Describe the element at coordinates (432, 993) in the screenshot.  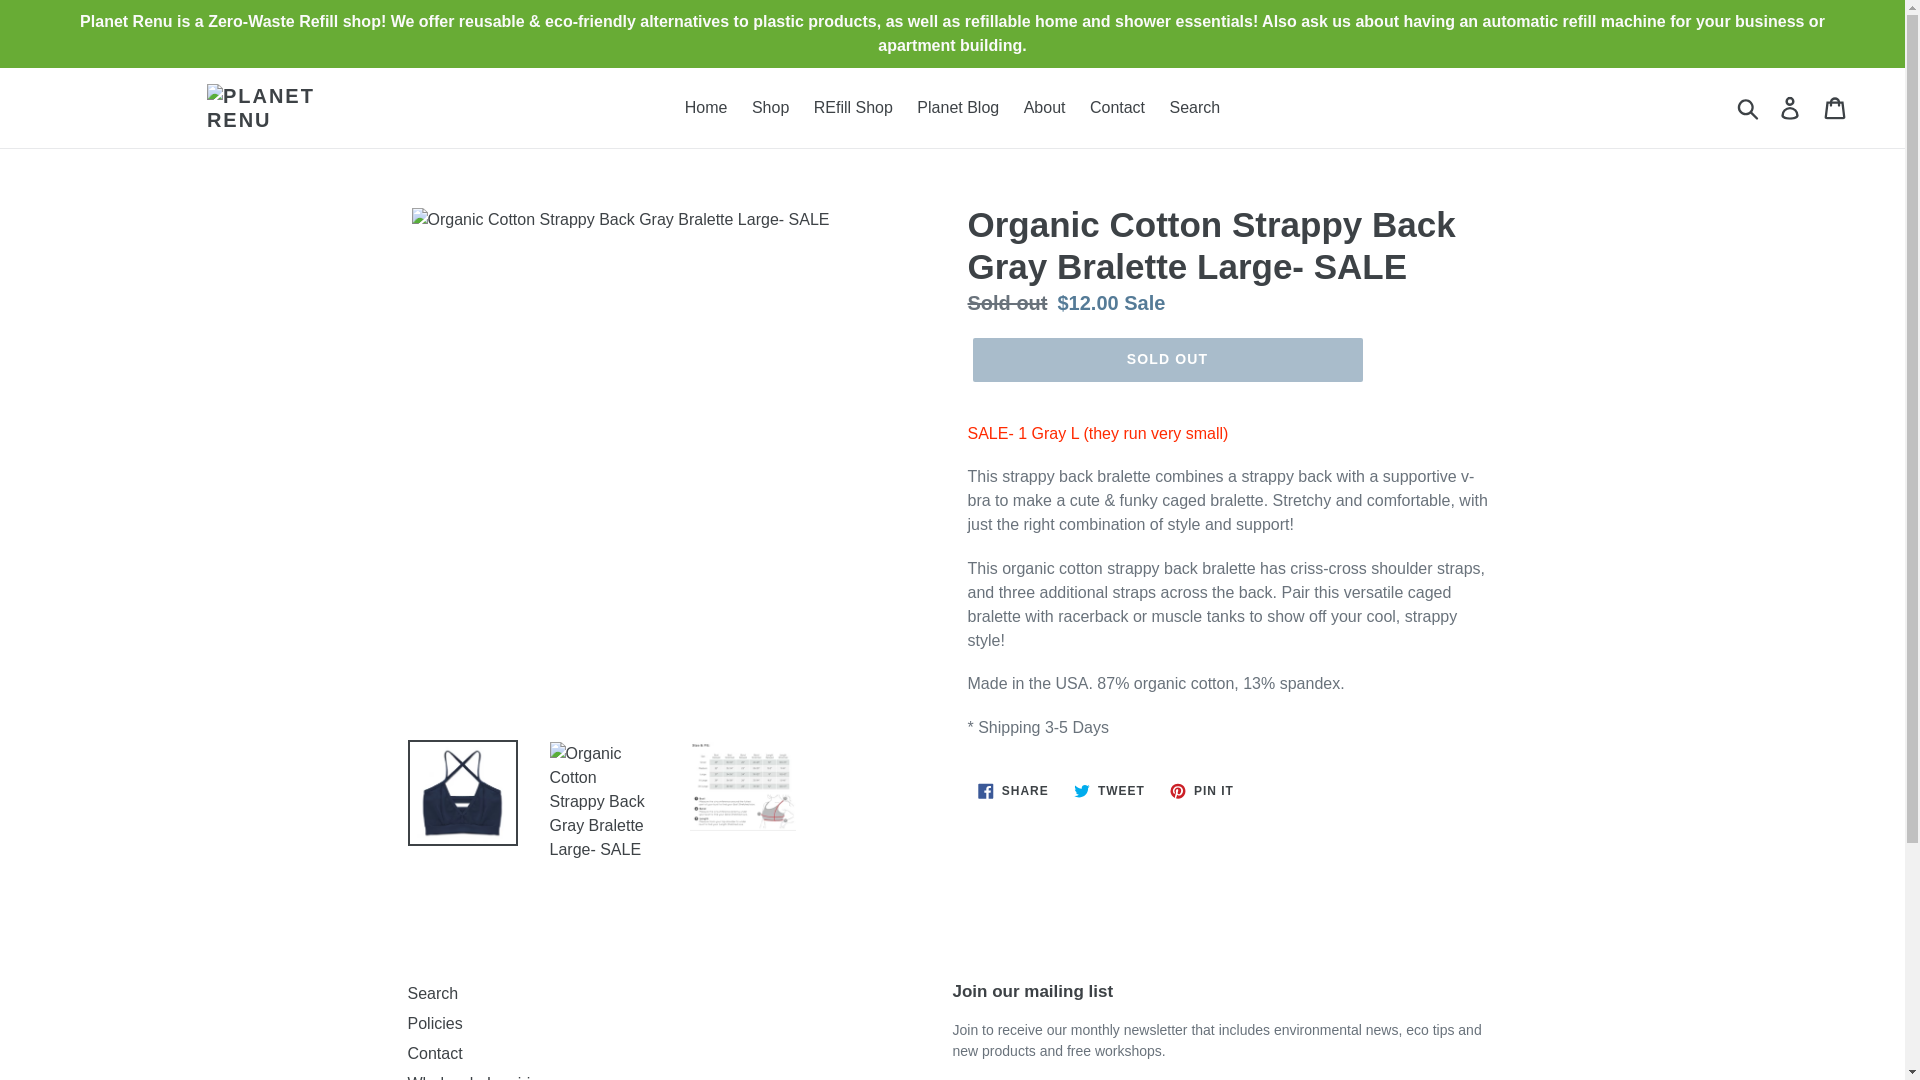
I see `Search` at that location.